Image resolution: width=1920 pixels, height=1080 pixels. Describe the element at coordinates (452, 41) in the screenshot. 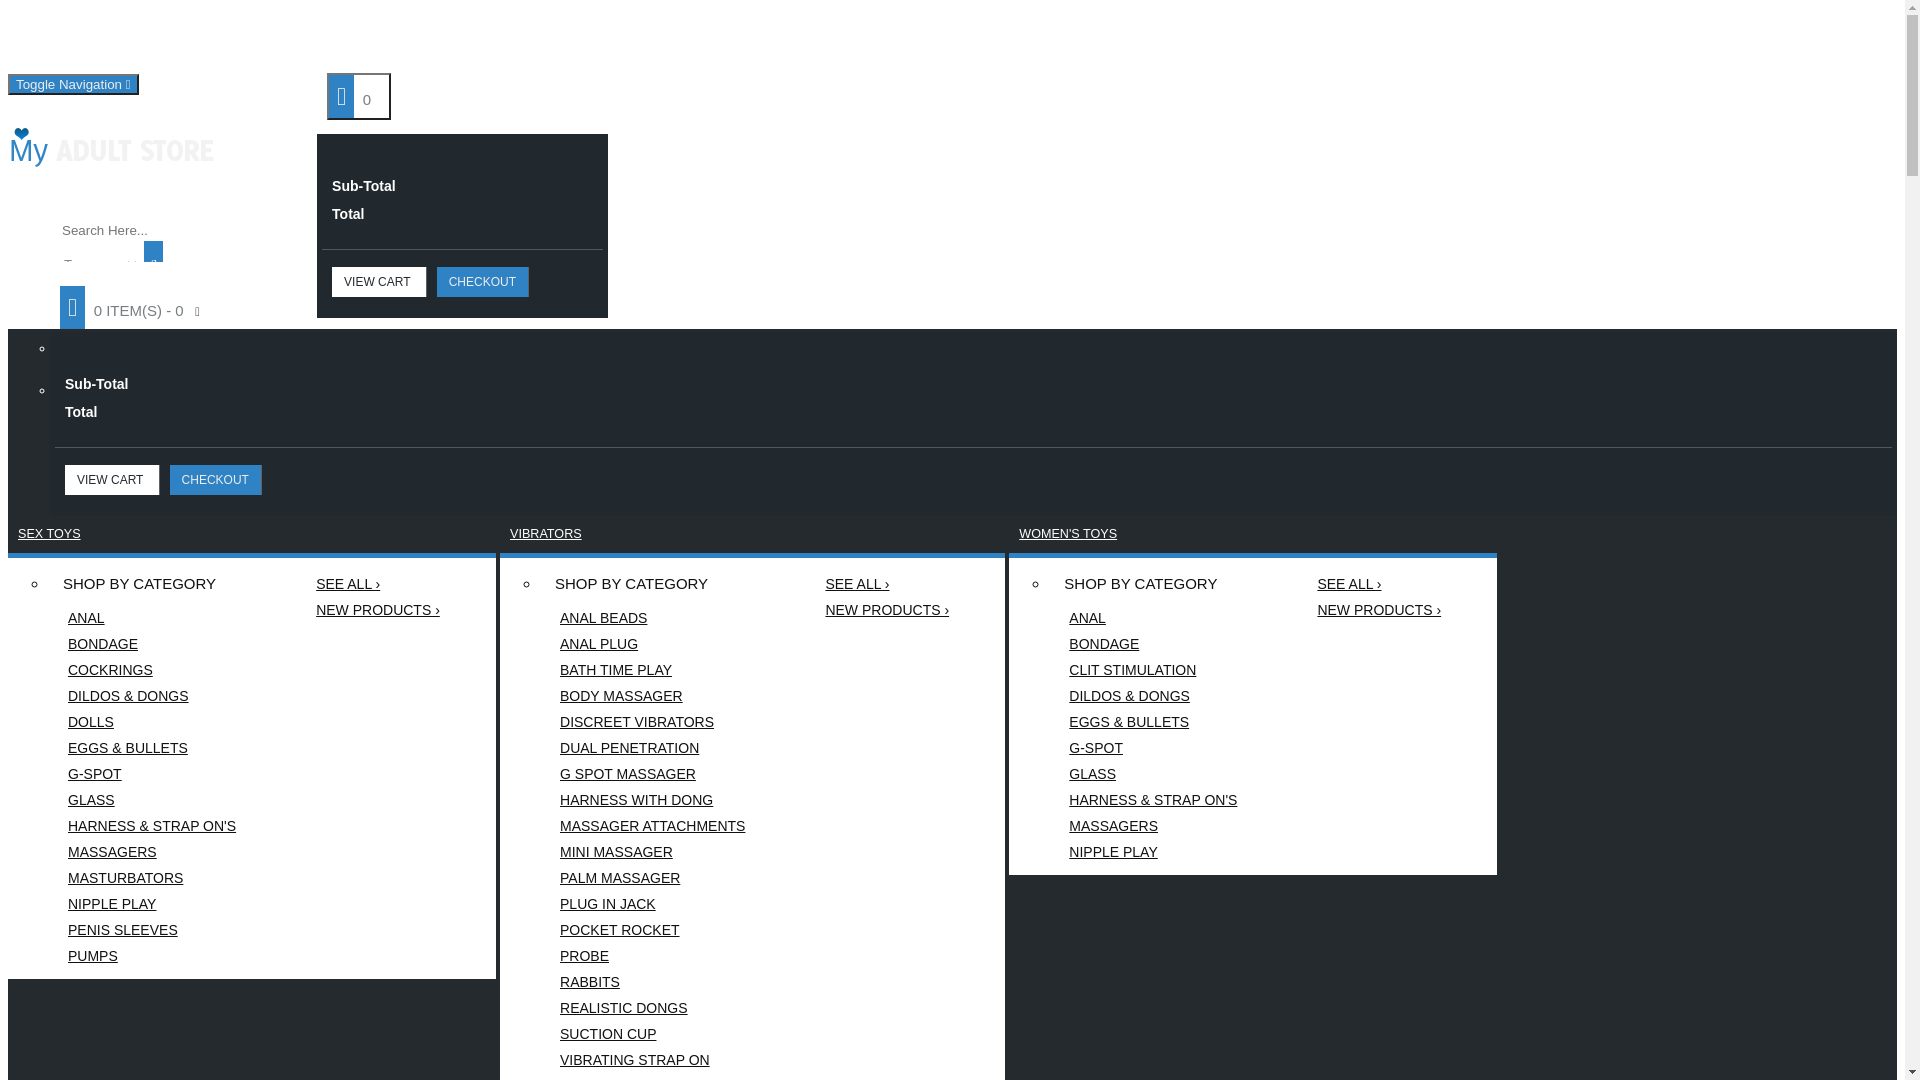

I see `Shopping Cart` at that location.